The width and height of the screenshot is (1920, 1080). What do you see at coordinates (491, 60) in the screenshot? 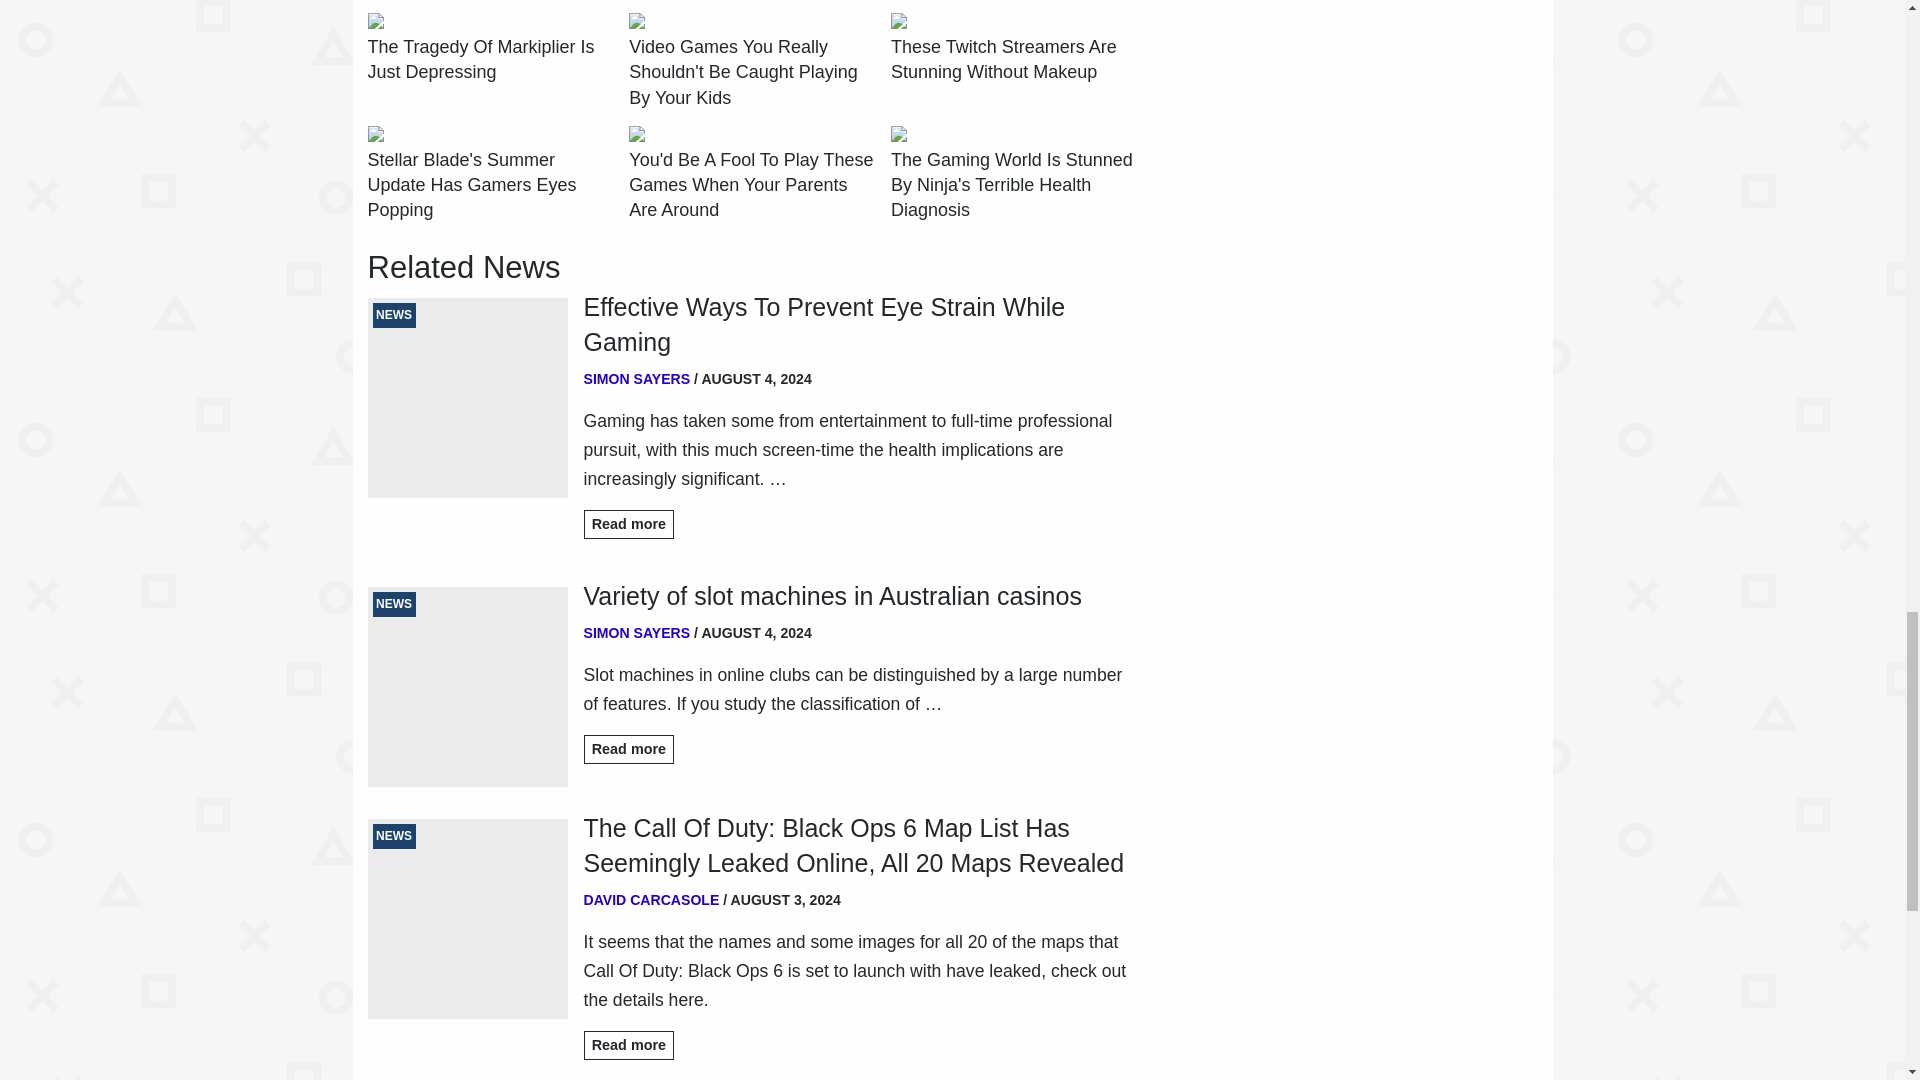
I see `The Tragedy Of Markiplier Is Just Depressing` at bounding box center [491, 60].